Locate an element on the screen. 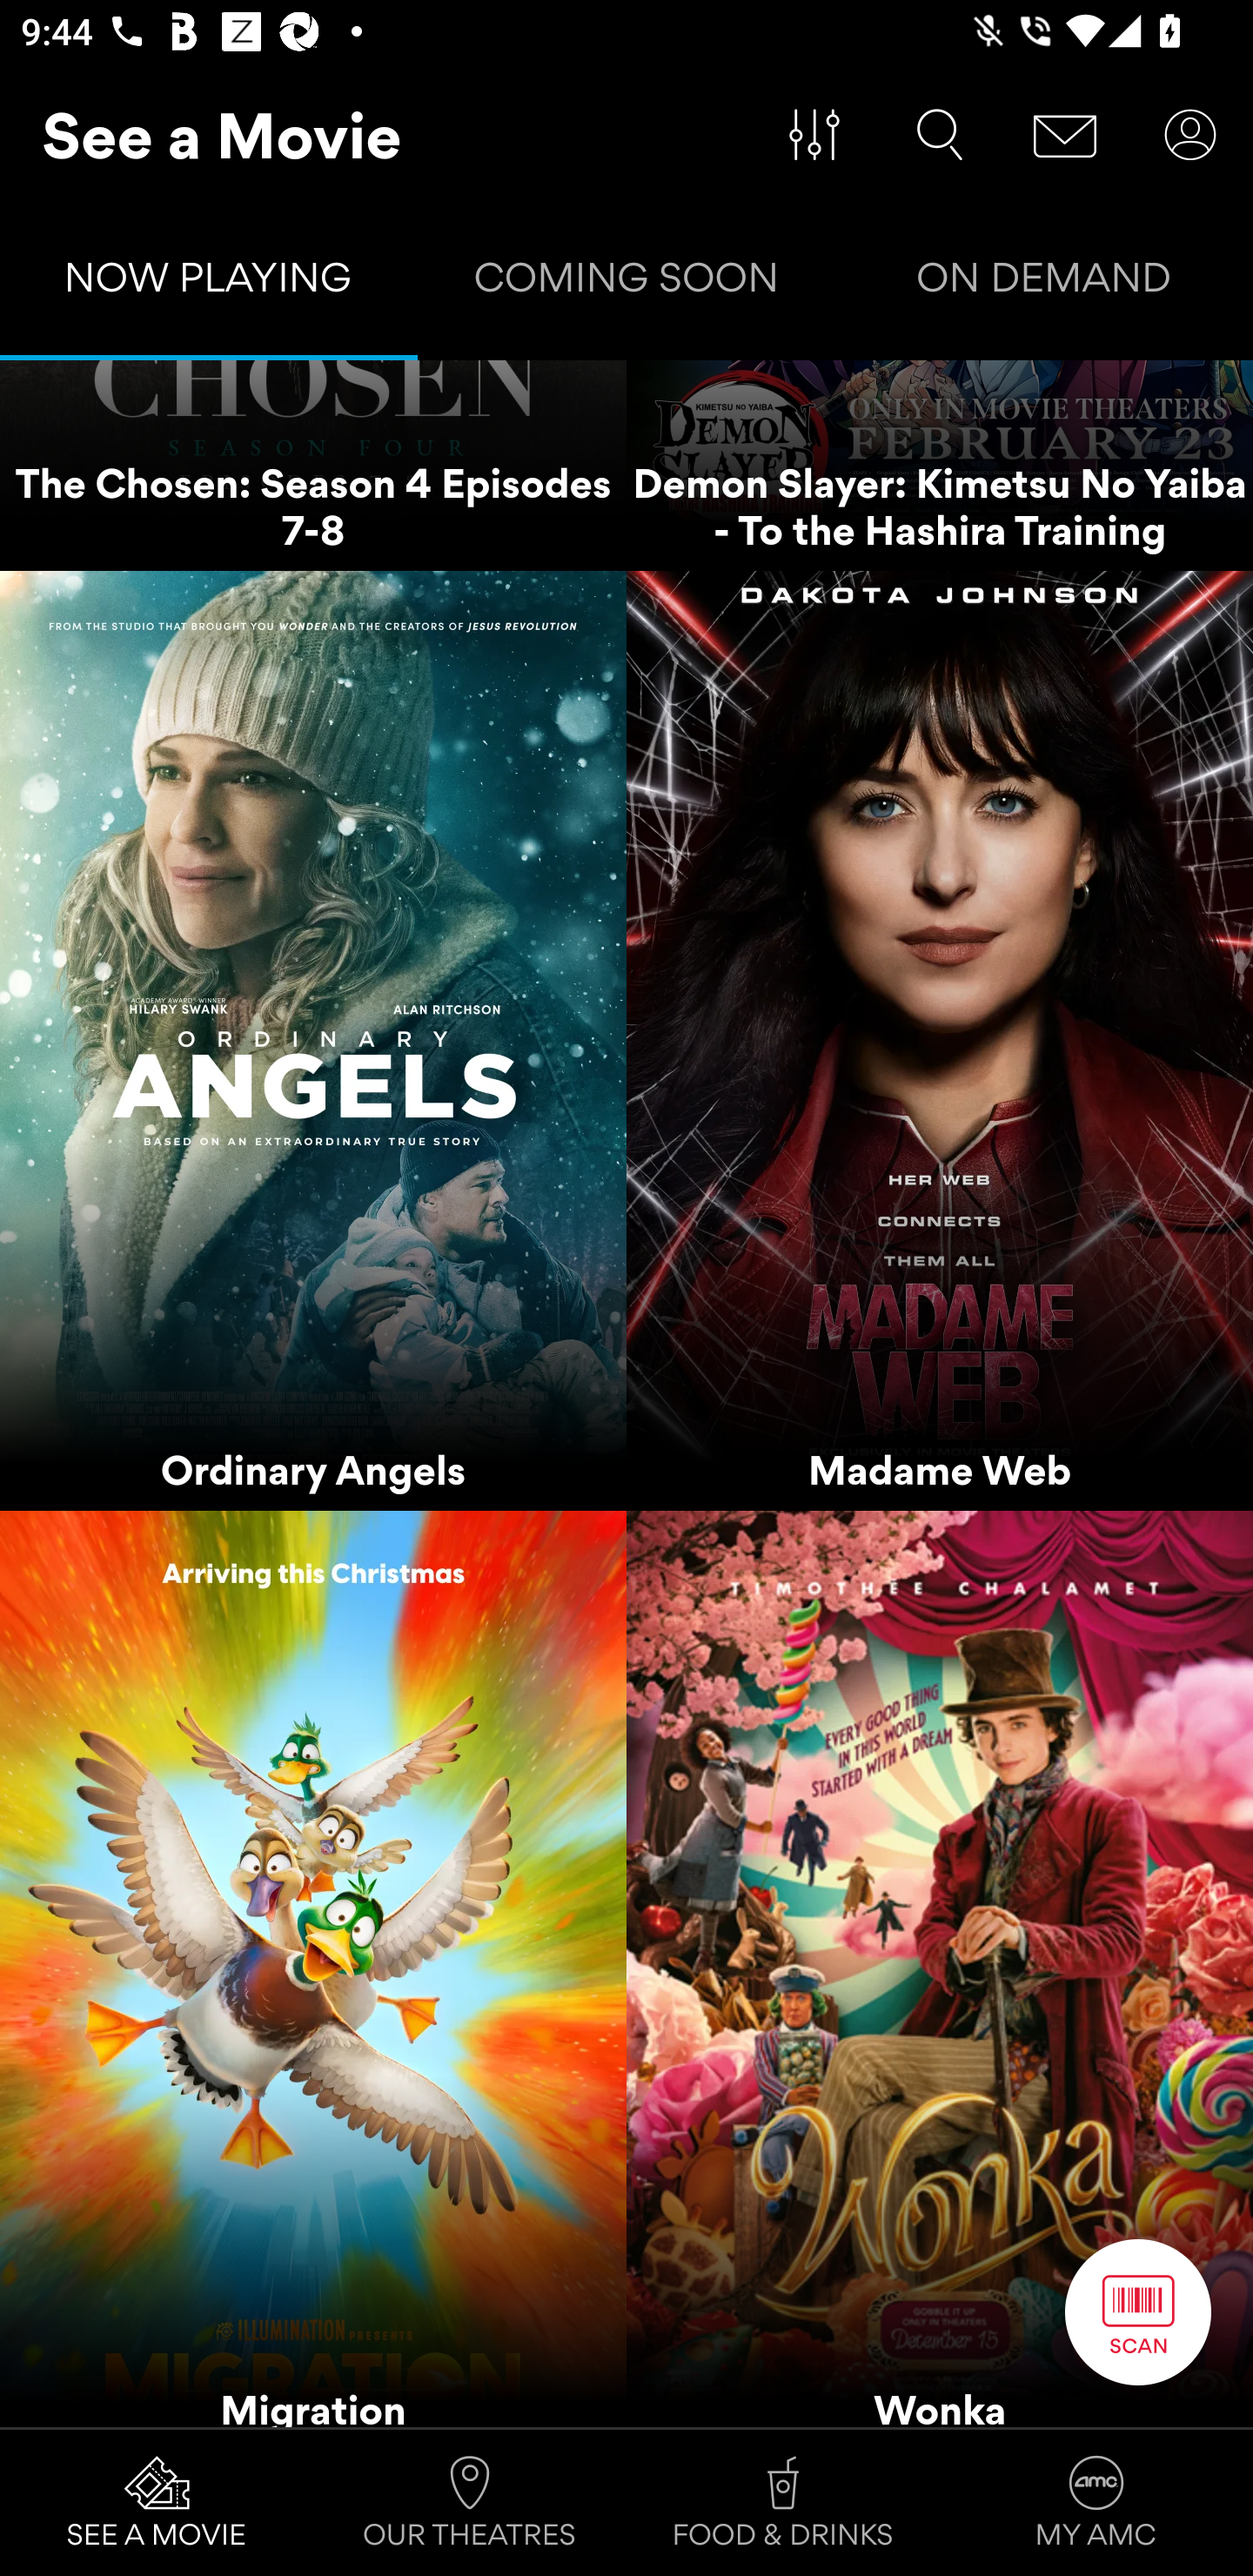 This screenshot has width=1253, height=2576. OUR THEATRES
Tab 2 of 4 is located at coordinates (470, 2503).